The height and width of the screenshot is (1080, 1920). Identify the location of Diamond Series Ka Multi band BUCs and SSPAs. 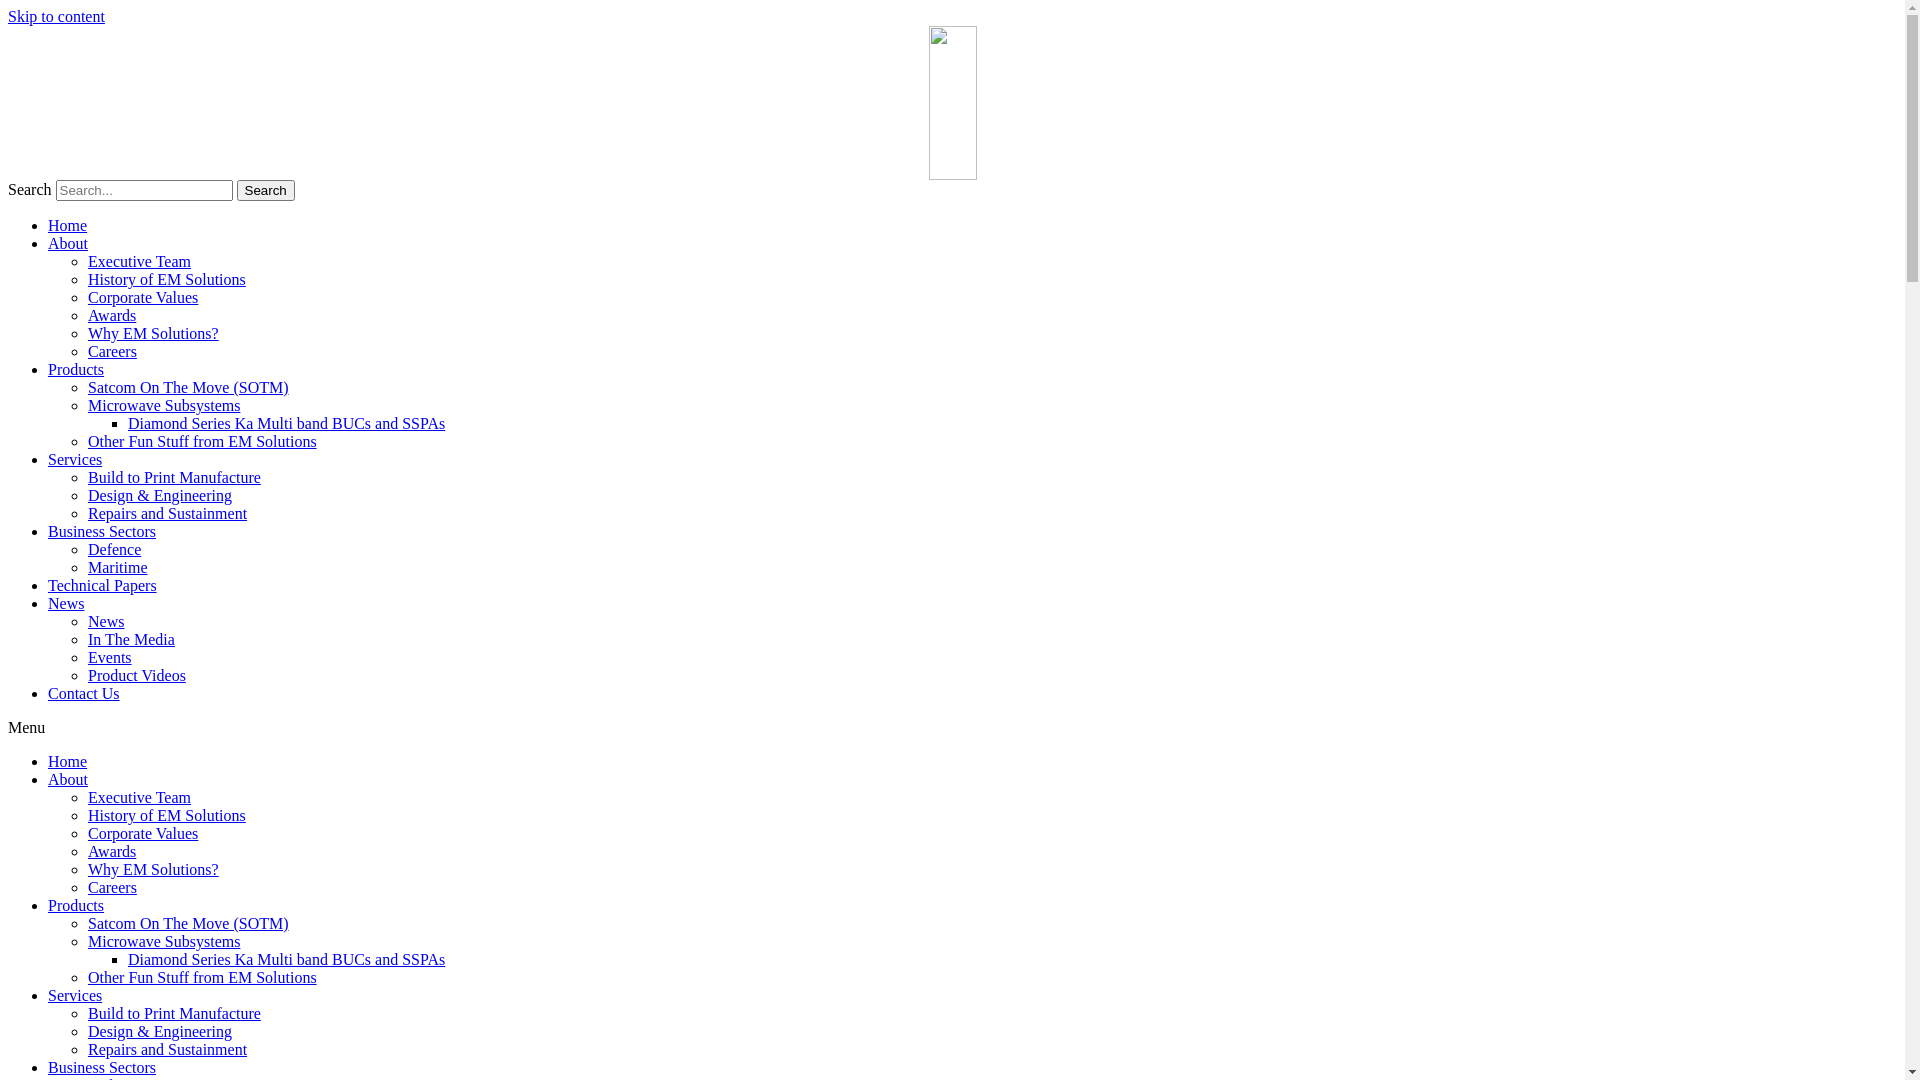
(286, 424).